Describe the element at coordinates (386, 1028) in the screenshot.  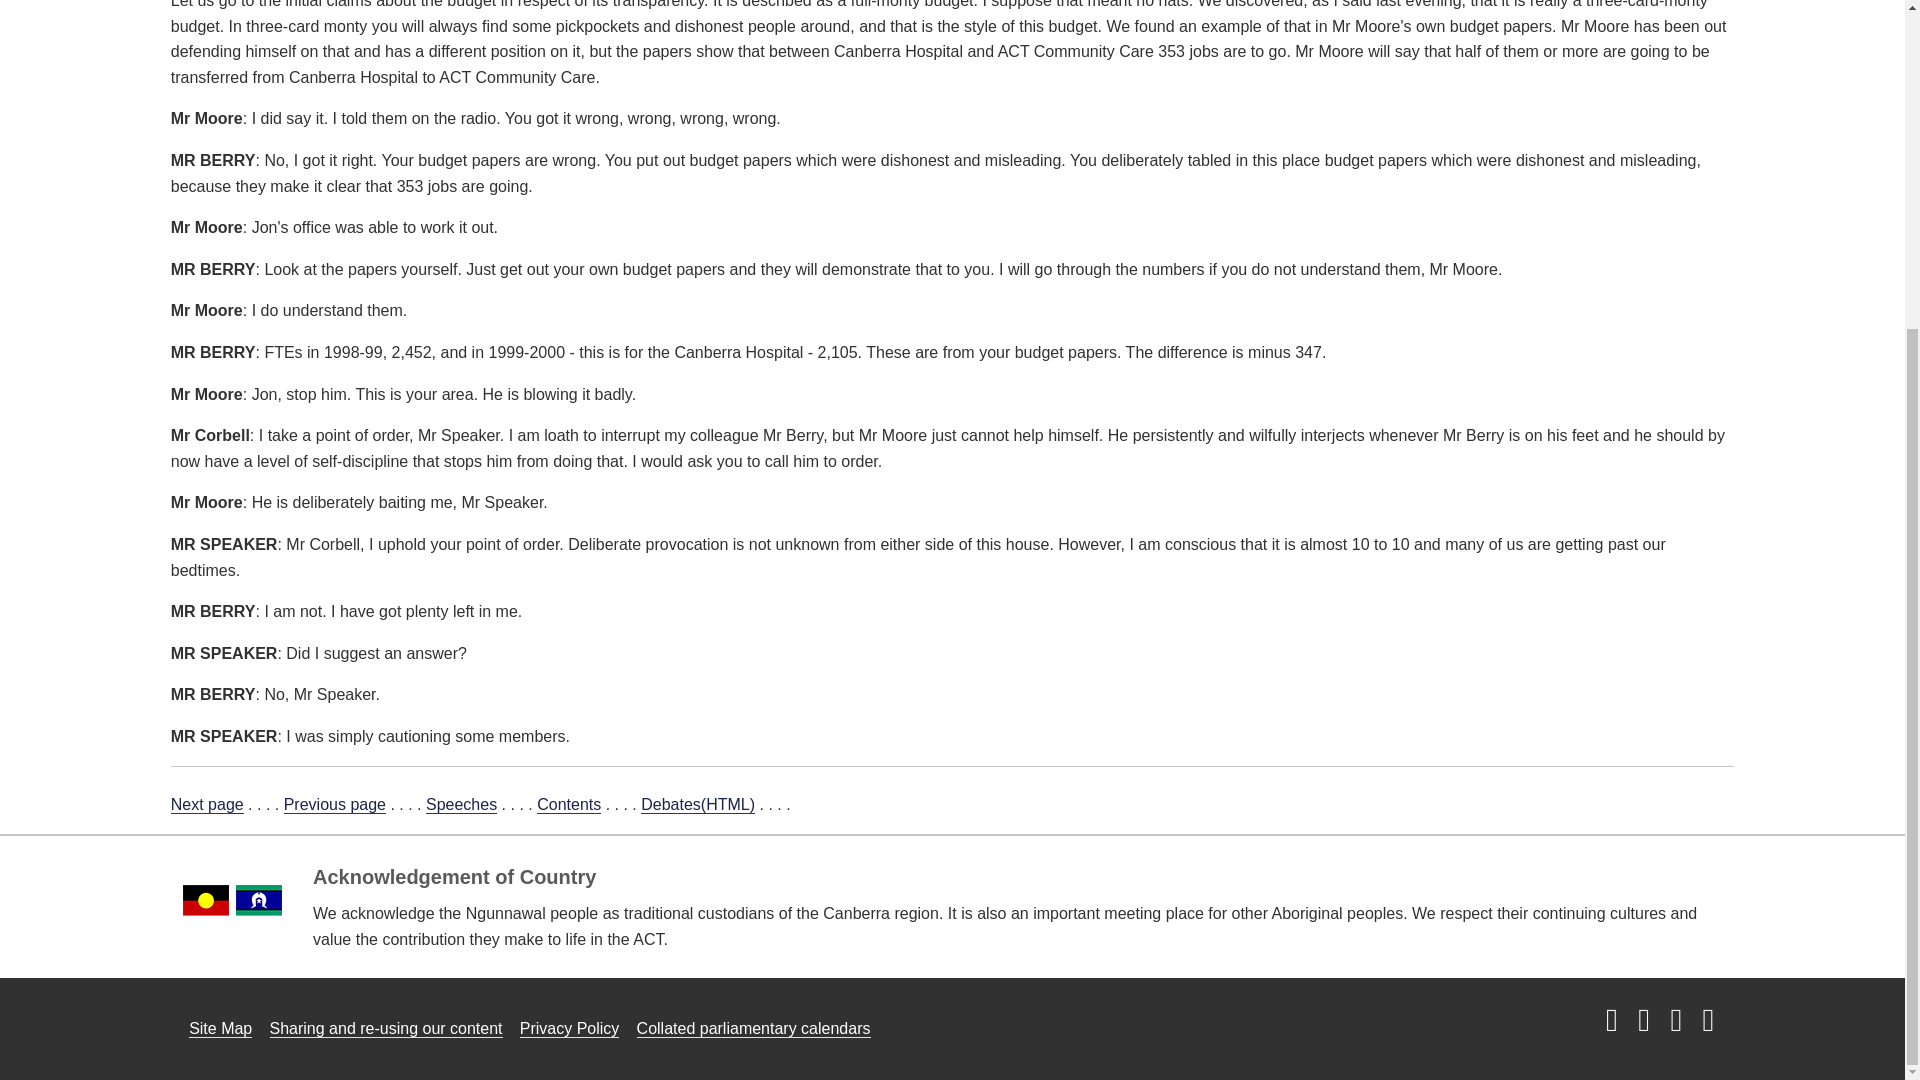
I see `Link to Sharing and re-using our content` at that location.